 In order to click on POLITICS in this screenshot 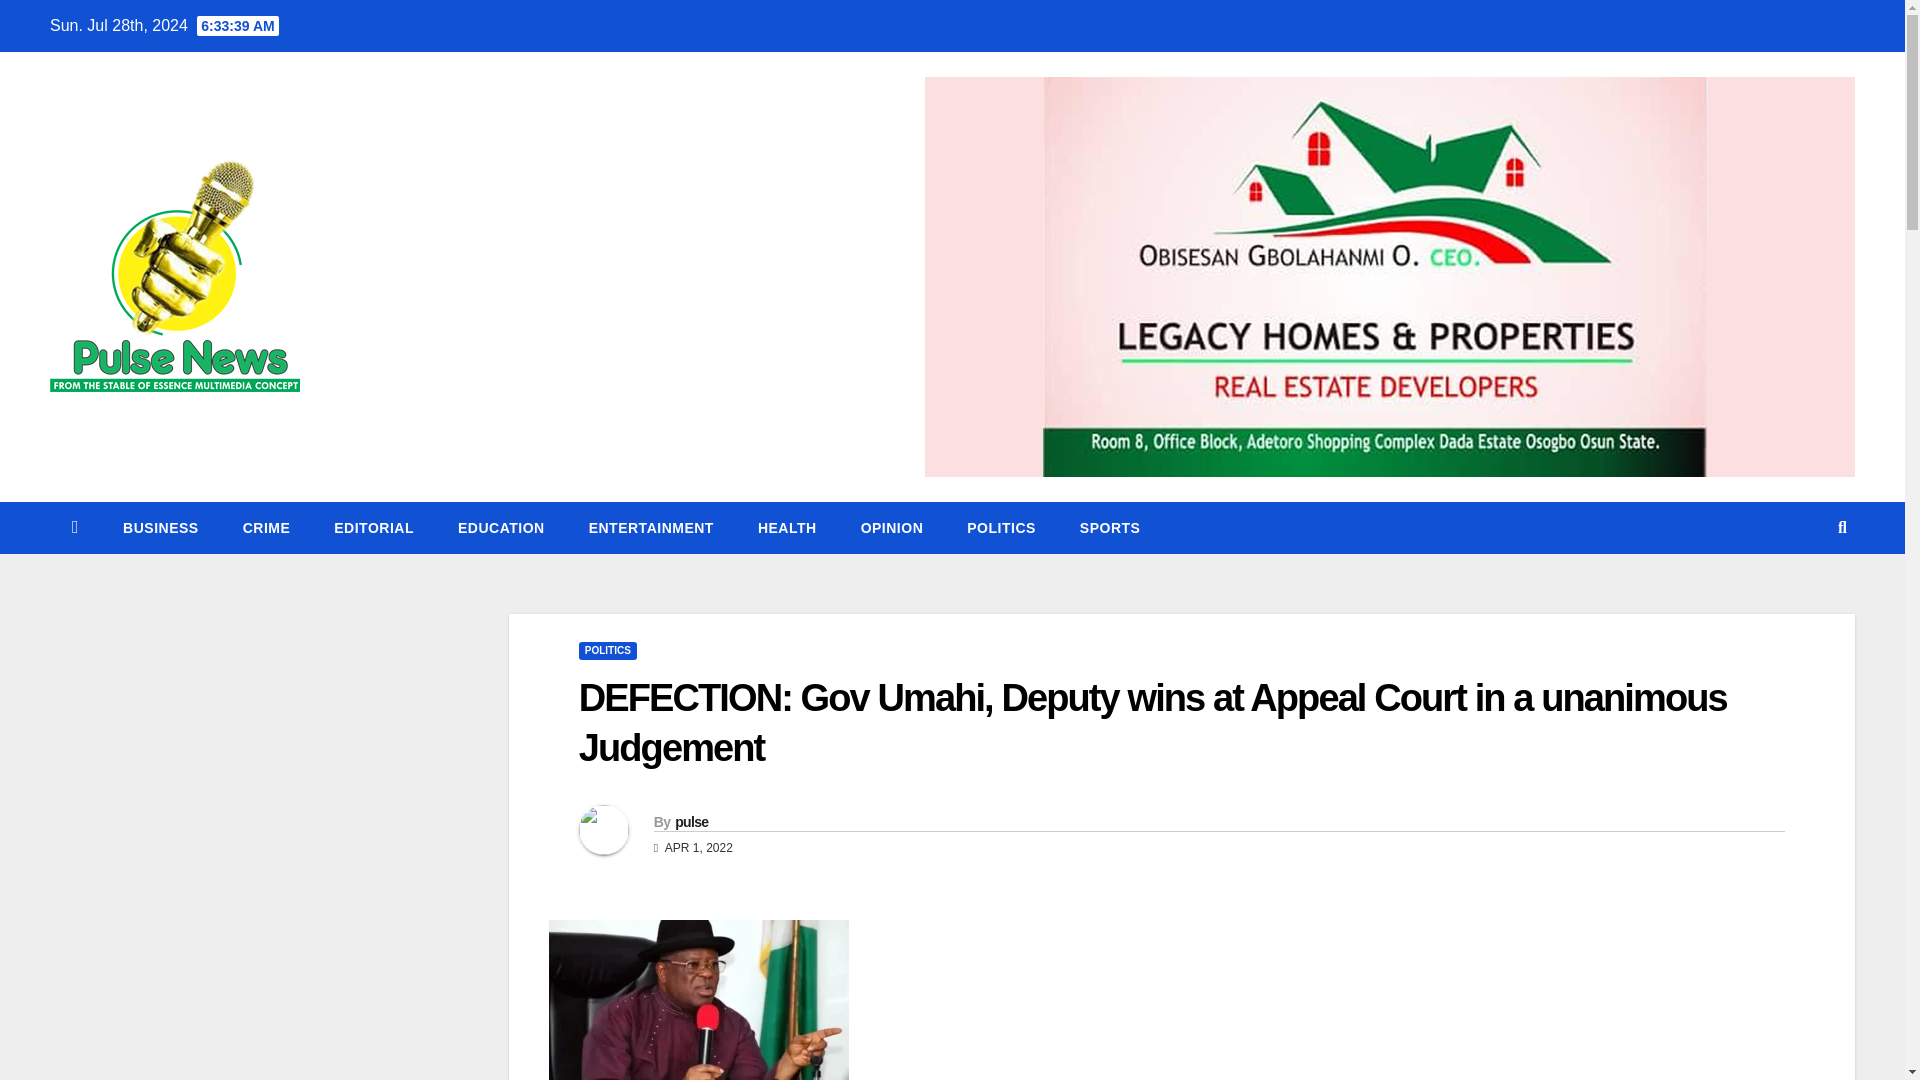, I will do `click(608, 650)`.